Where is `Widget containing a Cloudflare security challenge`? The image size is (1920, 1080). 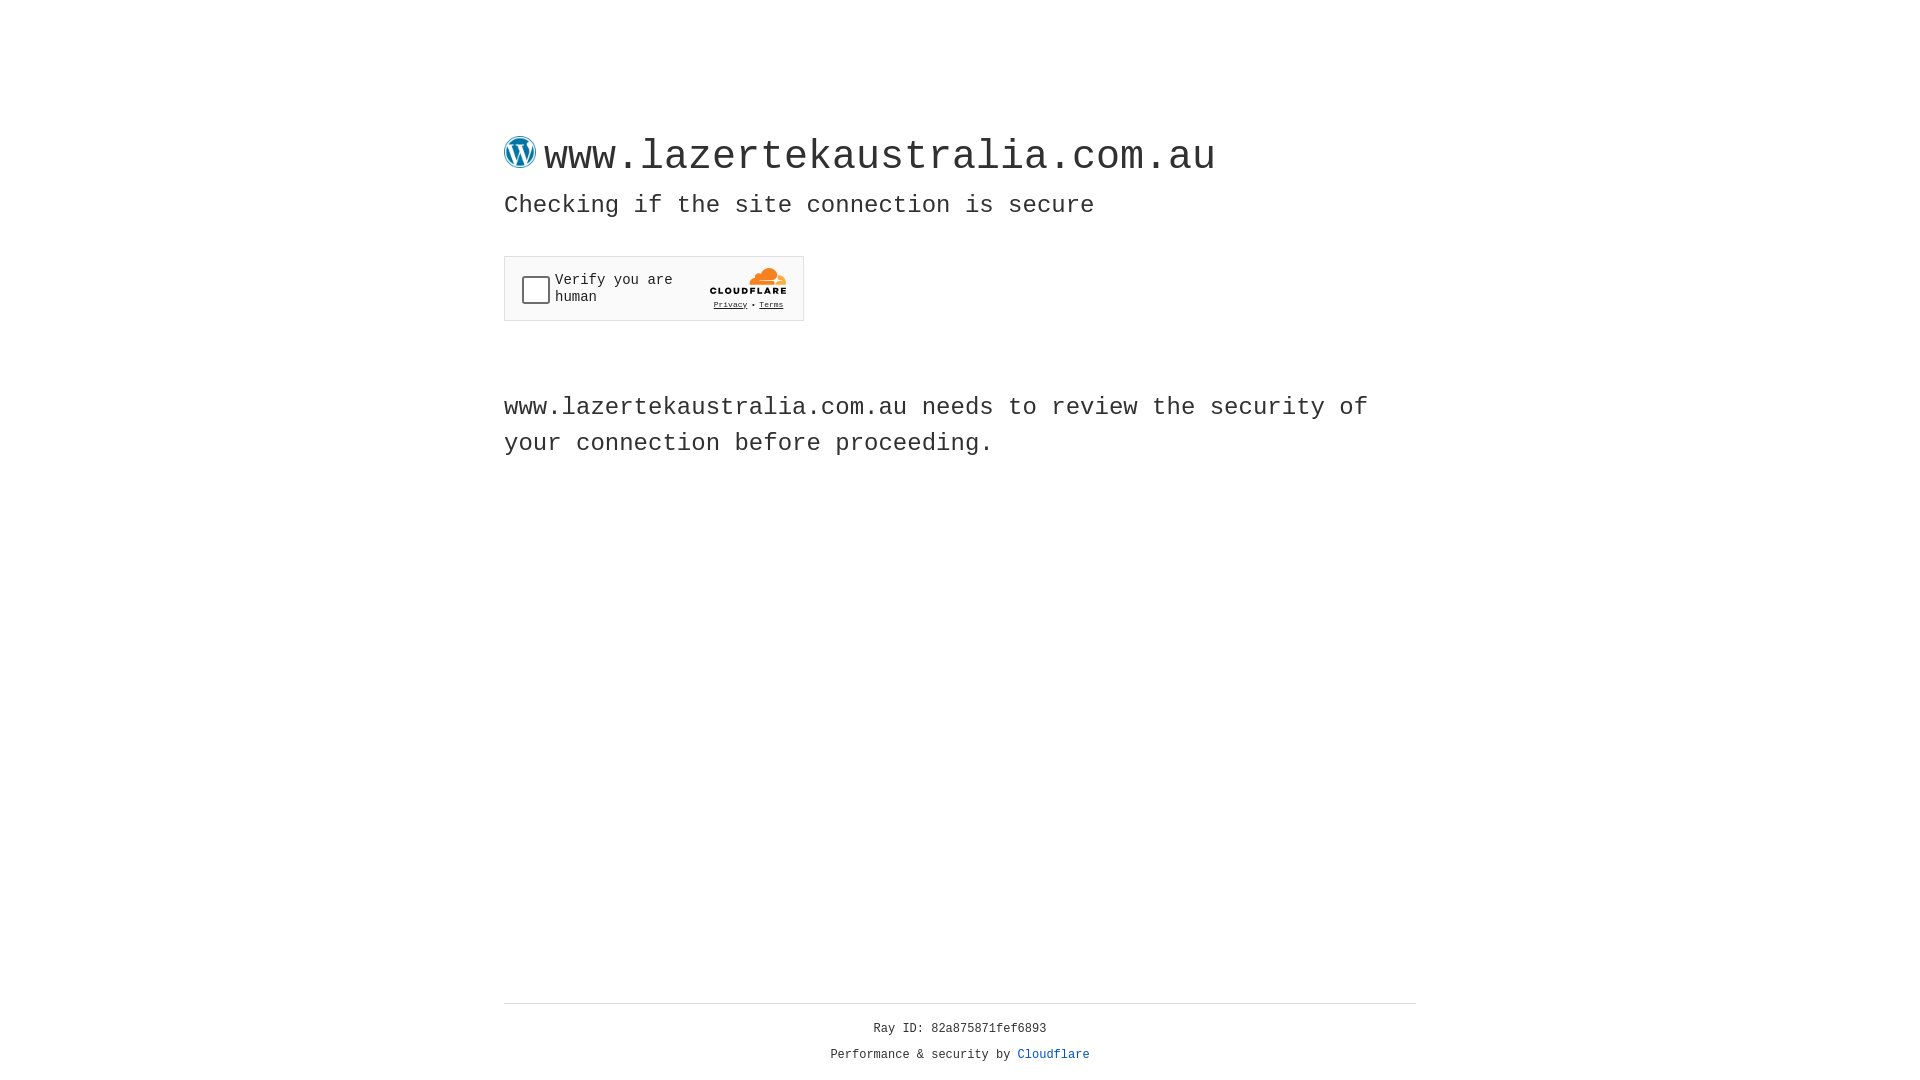 Widget containing a Cloudflare security challenge is located at coordinates (654, 288).